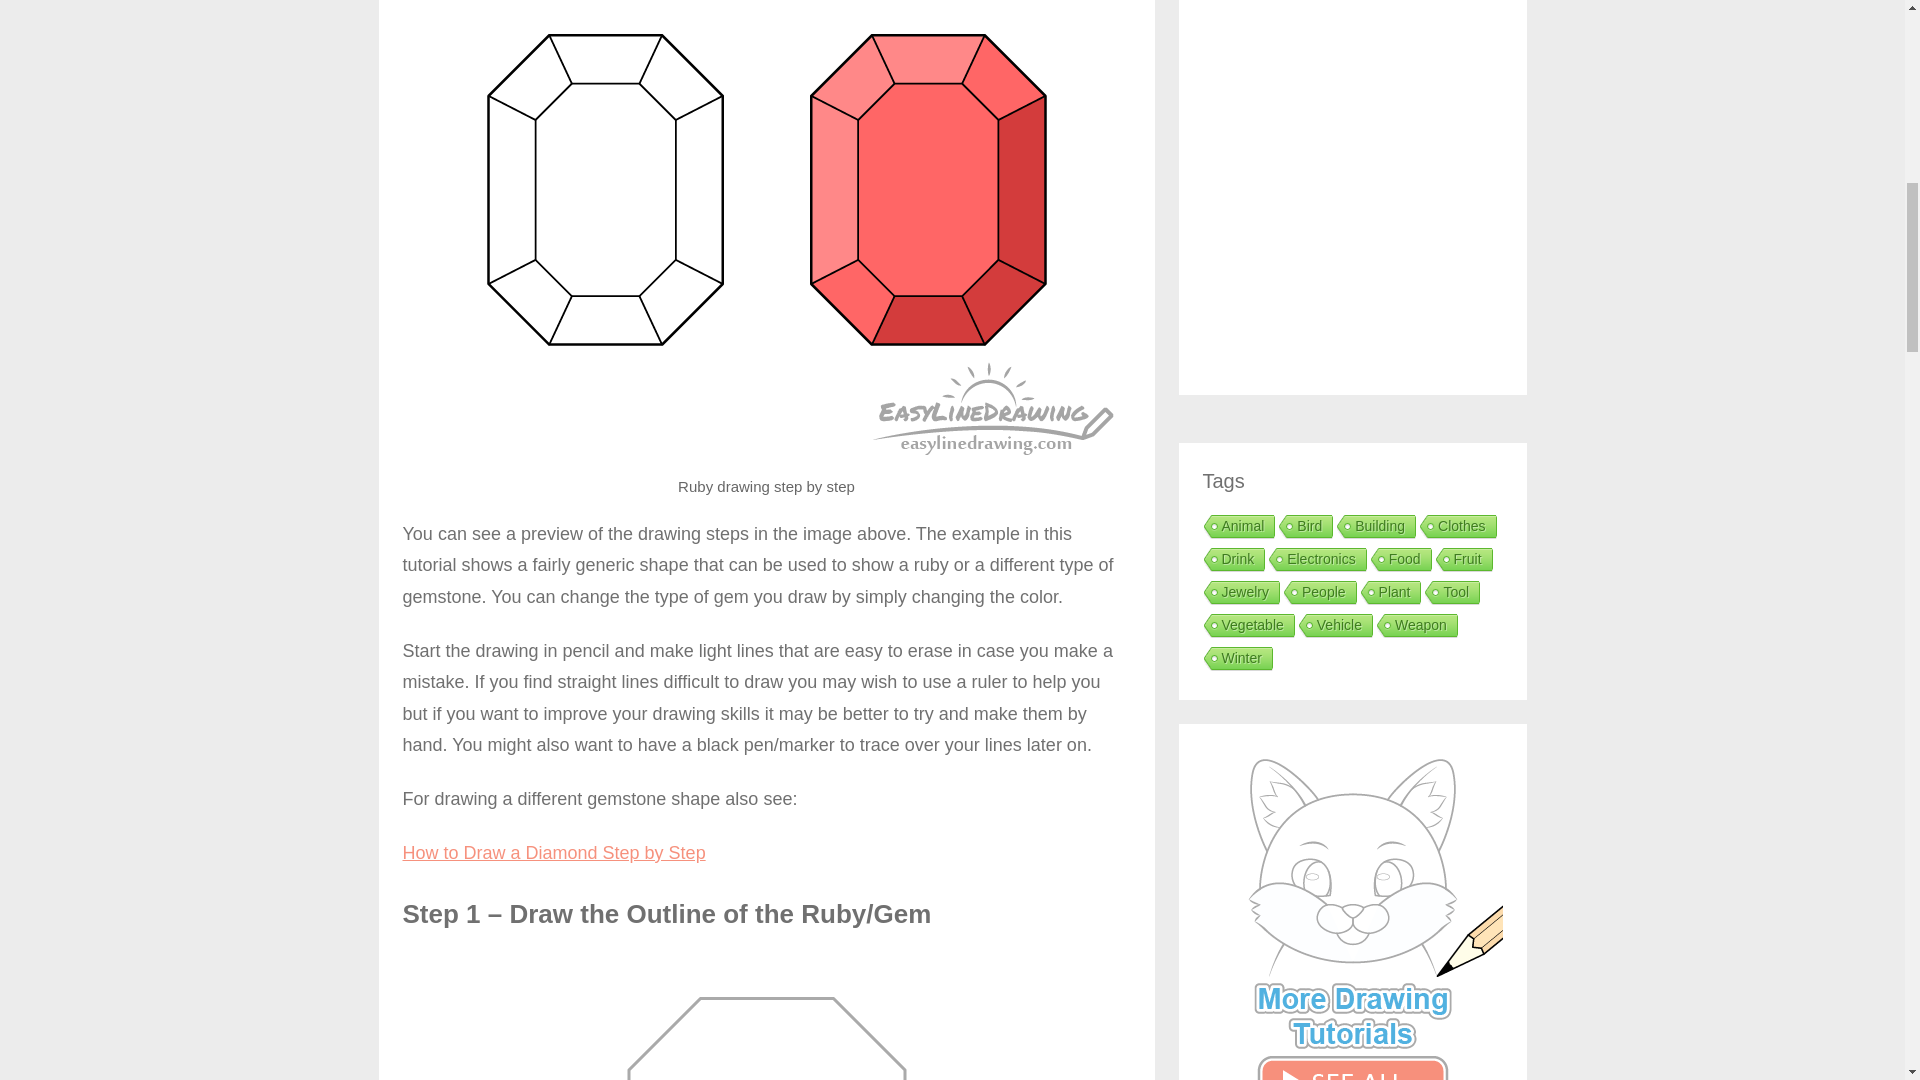  Describe the element at coordinates (1315, 560) in the screenshot. I see `Electronics` at that location.